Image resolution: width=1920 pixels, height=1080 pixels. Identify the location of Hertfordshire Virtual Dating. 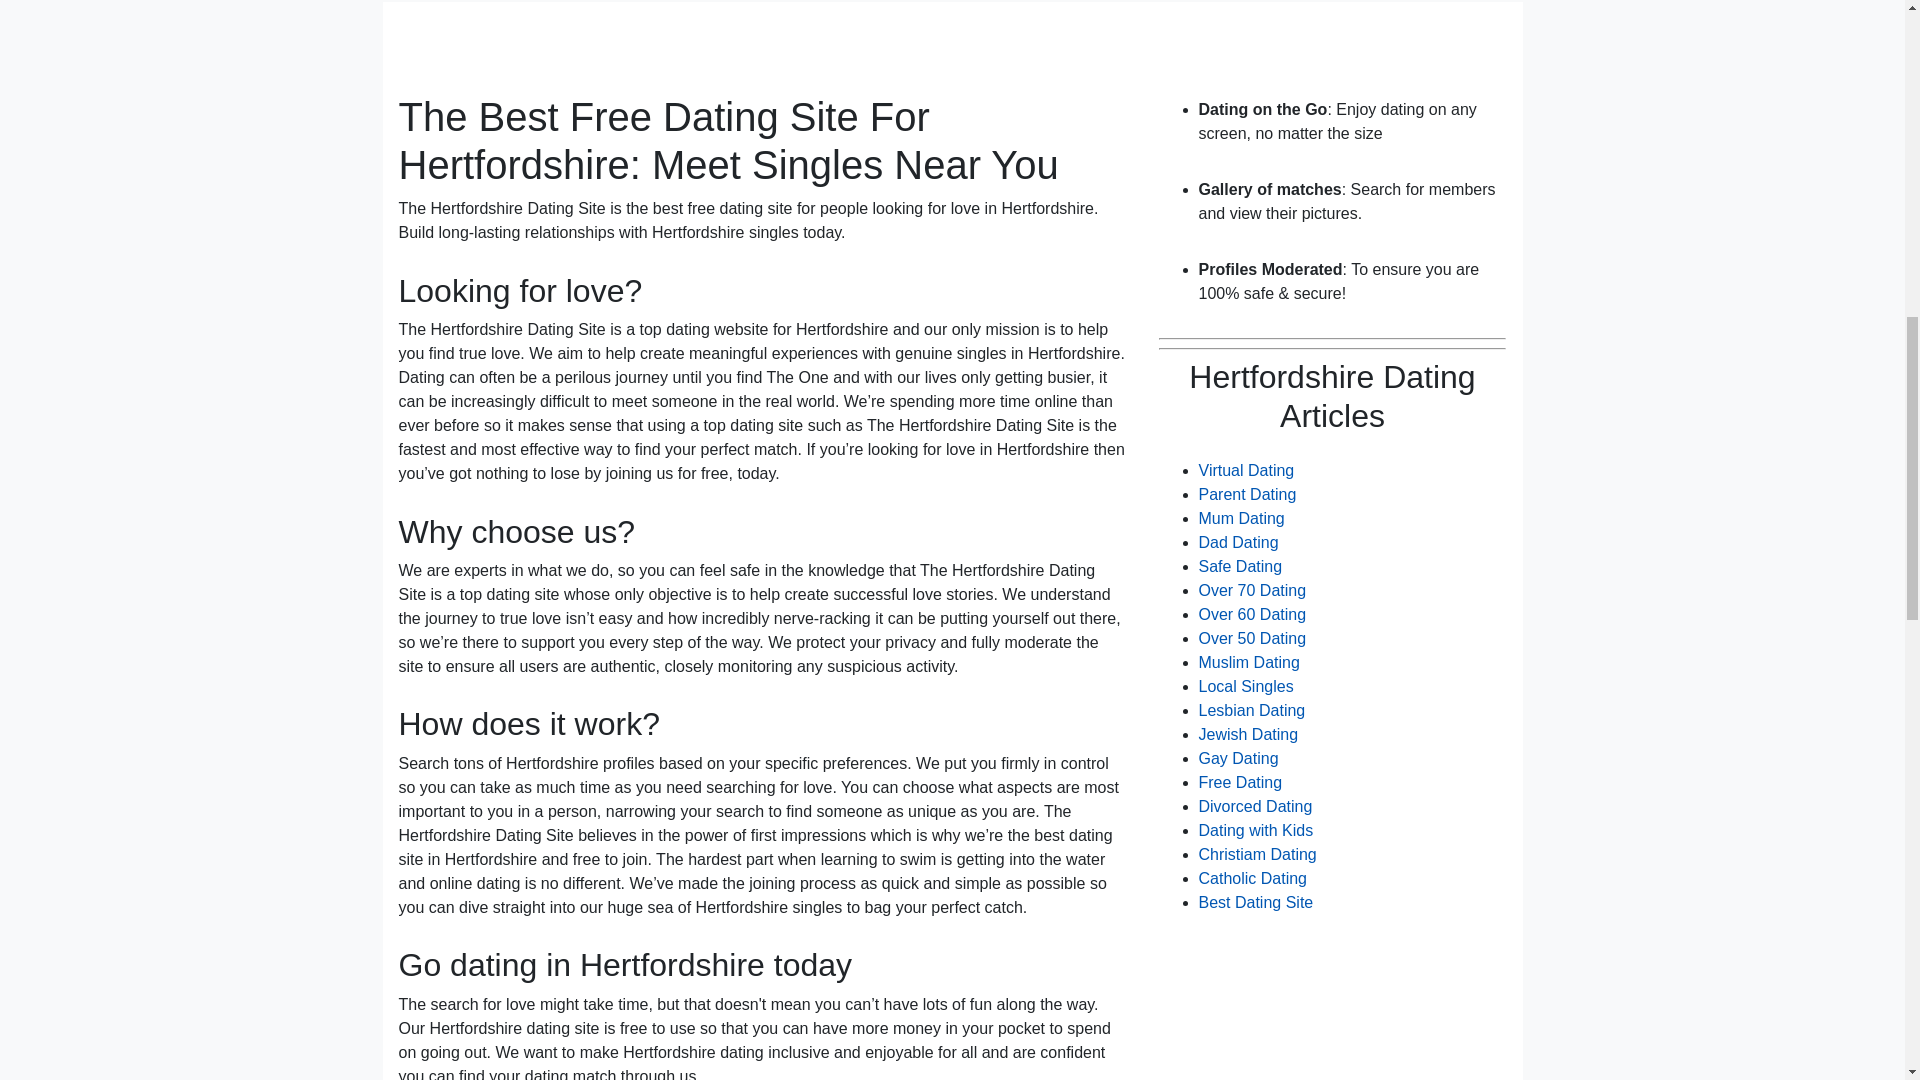
(1246, 470).